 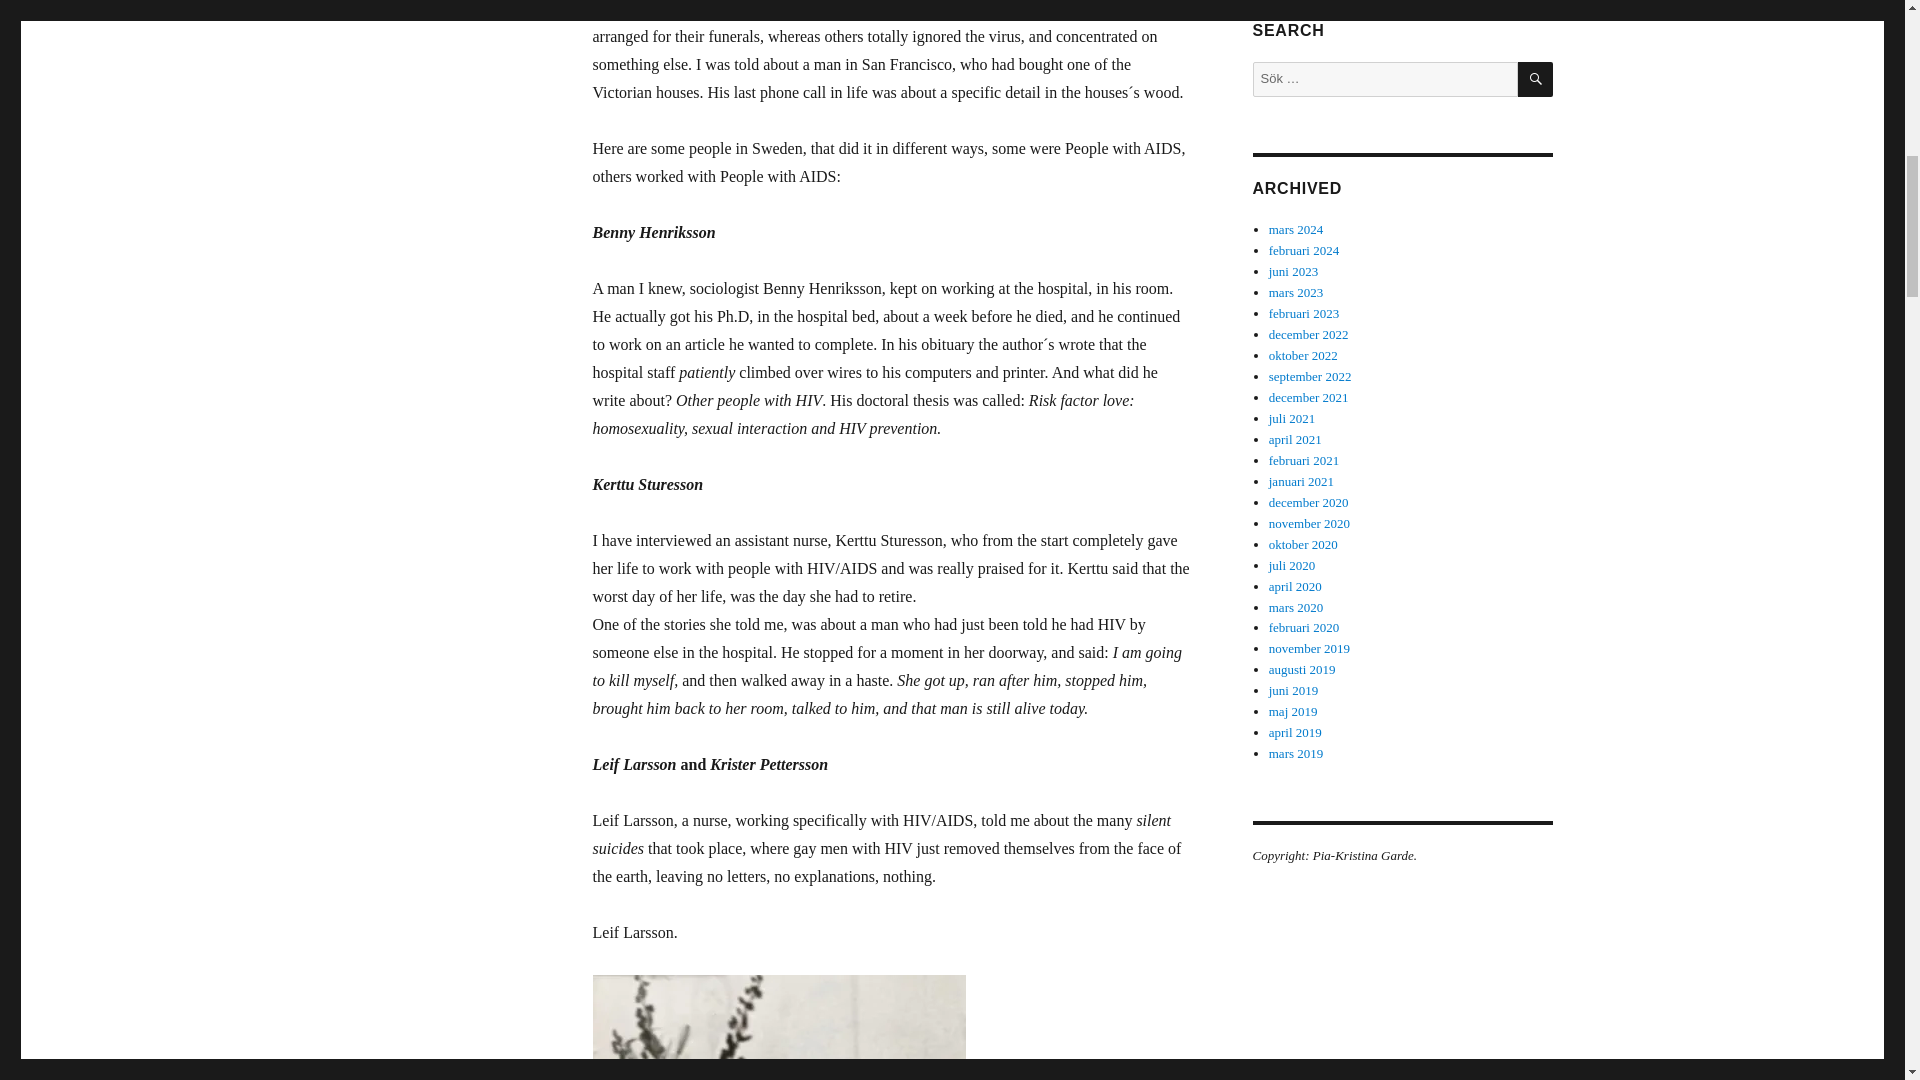 What do you see at coordinates (1293, 270) in the screenshot?
I see `juni 2023` at bounding box center [1293, 270].